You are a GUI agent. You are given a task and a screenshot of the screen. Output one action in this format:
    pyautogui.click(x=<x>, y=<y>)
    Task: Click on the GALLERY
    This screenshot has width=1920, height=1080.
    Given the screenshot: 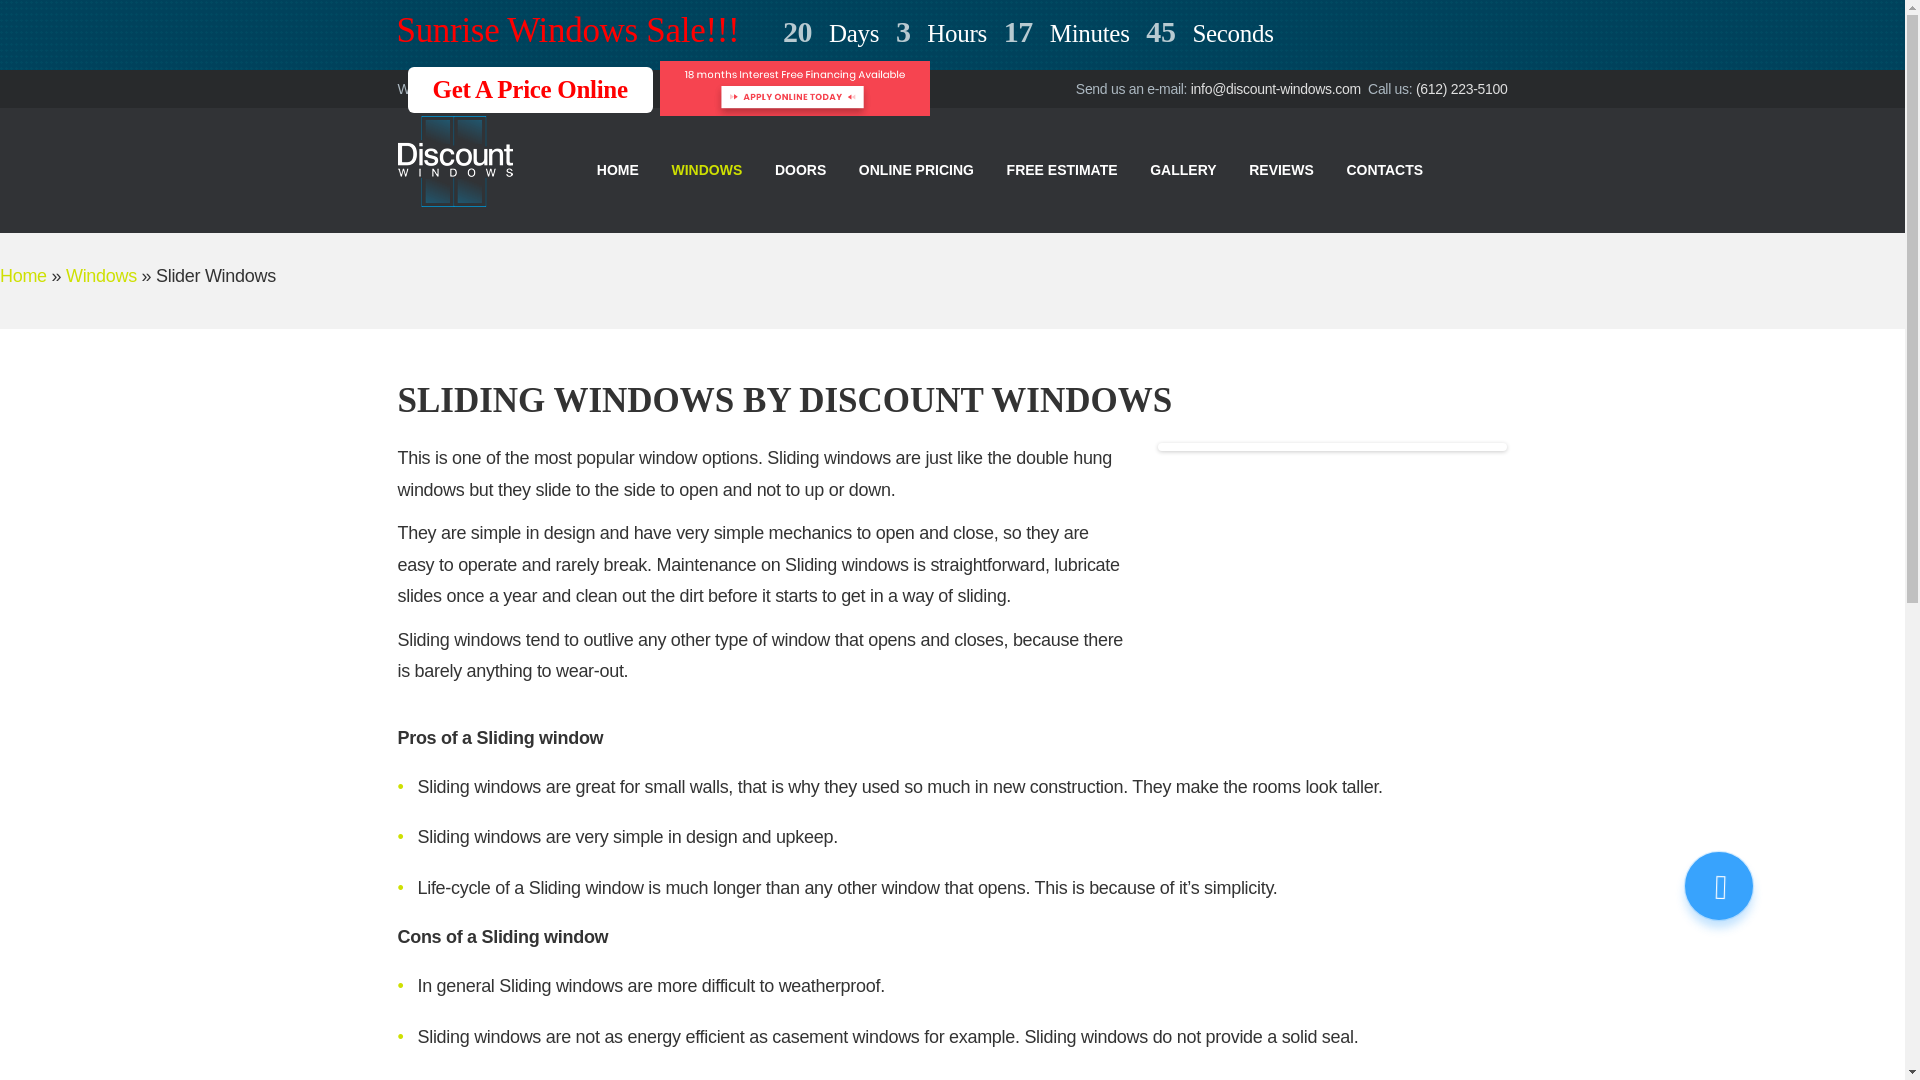 What is the action you would take?
    pyautogui.click(x=1183, y=170)
    